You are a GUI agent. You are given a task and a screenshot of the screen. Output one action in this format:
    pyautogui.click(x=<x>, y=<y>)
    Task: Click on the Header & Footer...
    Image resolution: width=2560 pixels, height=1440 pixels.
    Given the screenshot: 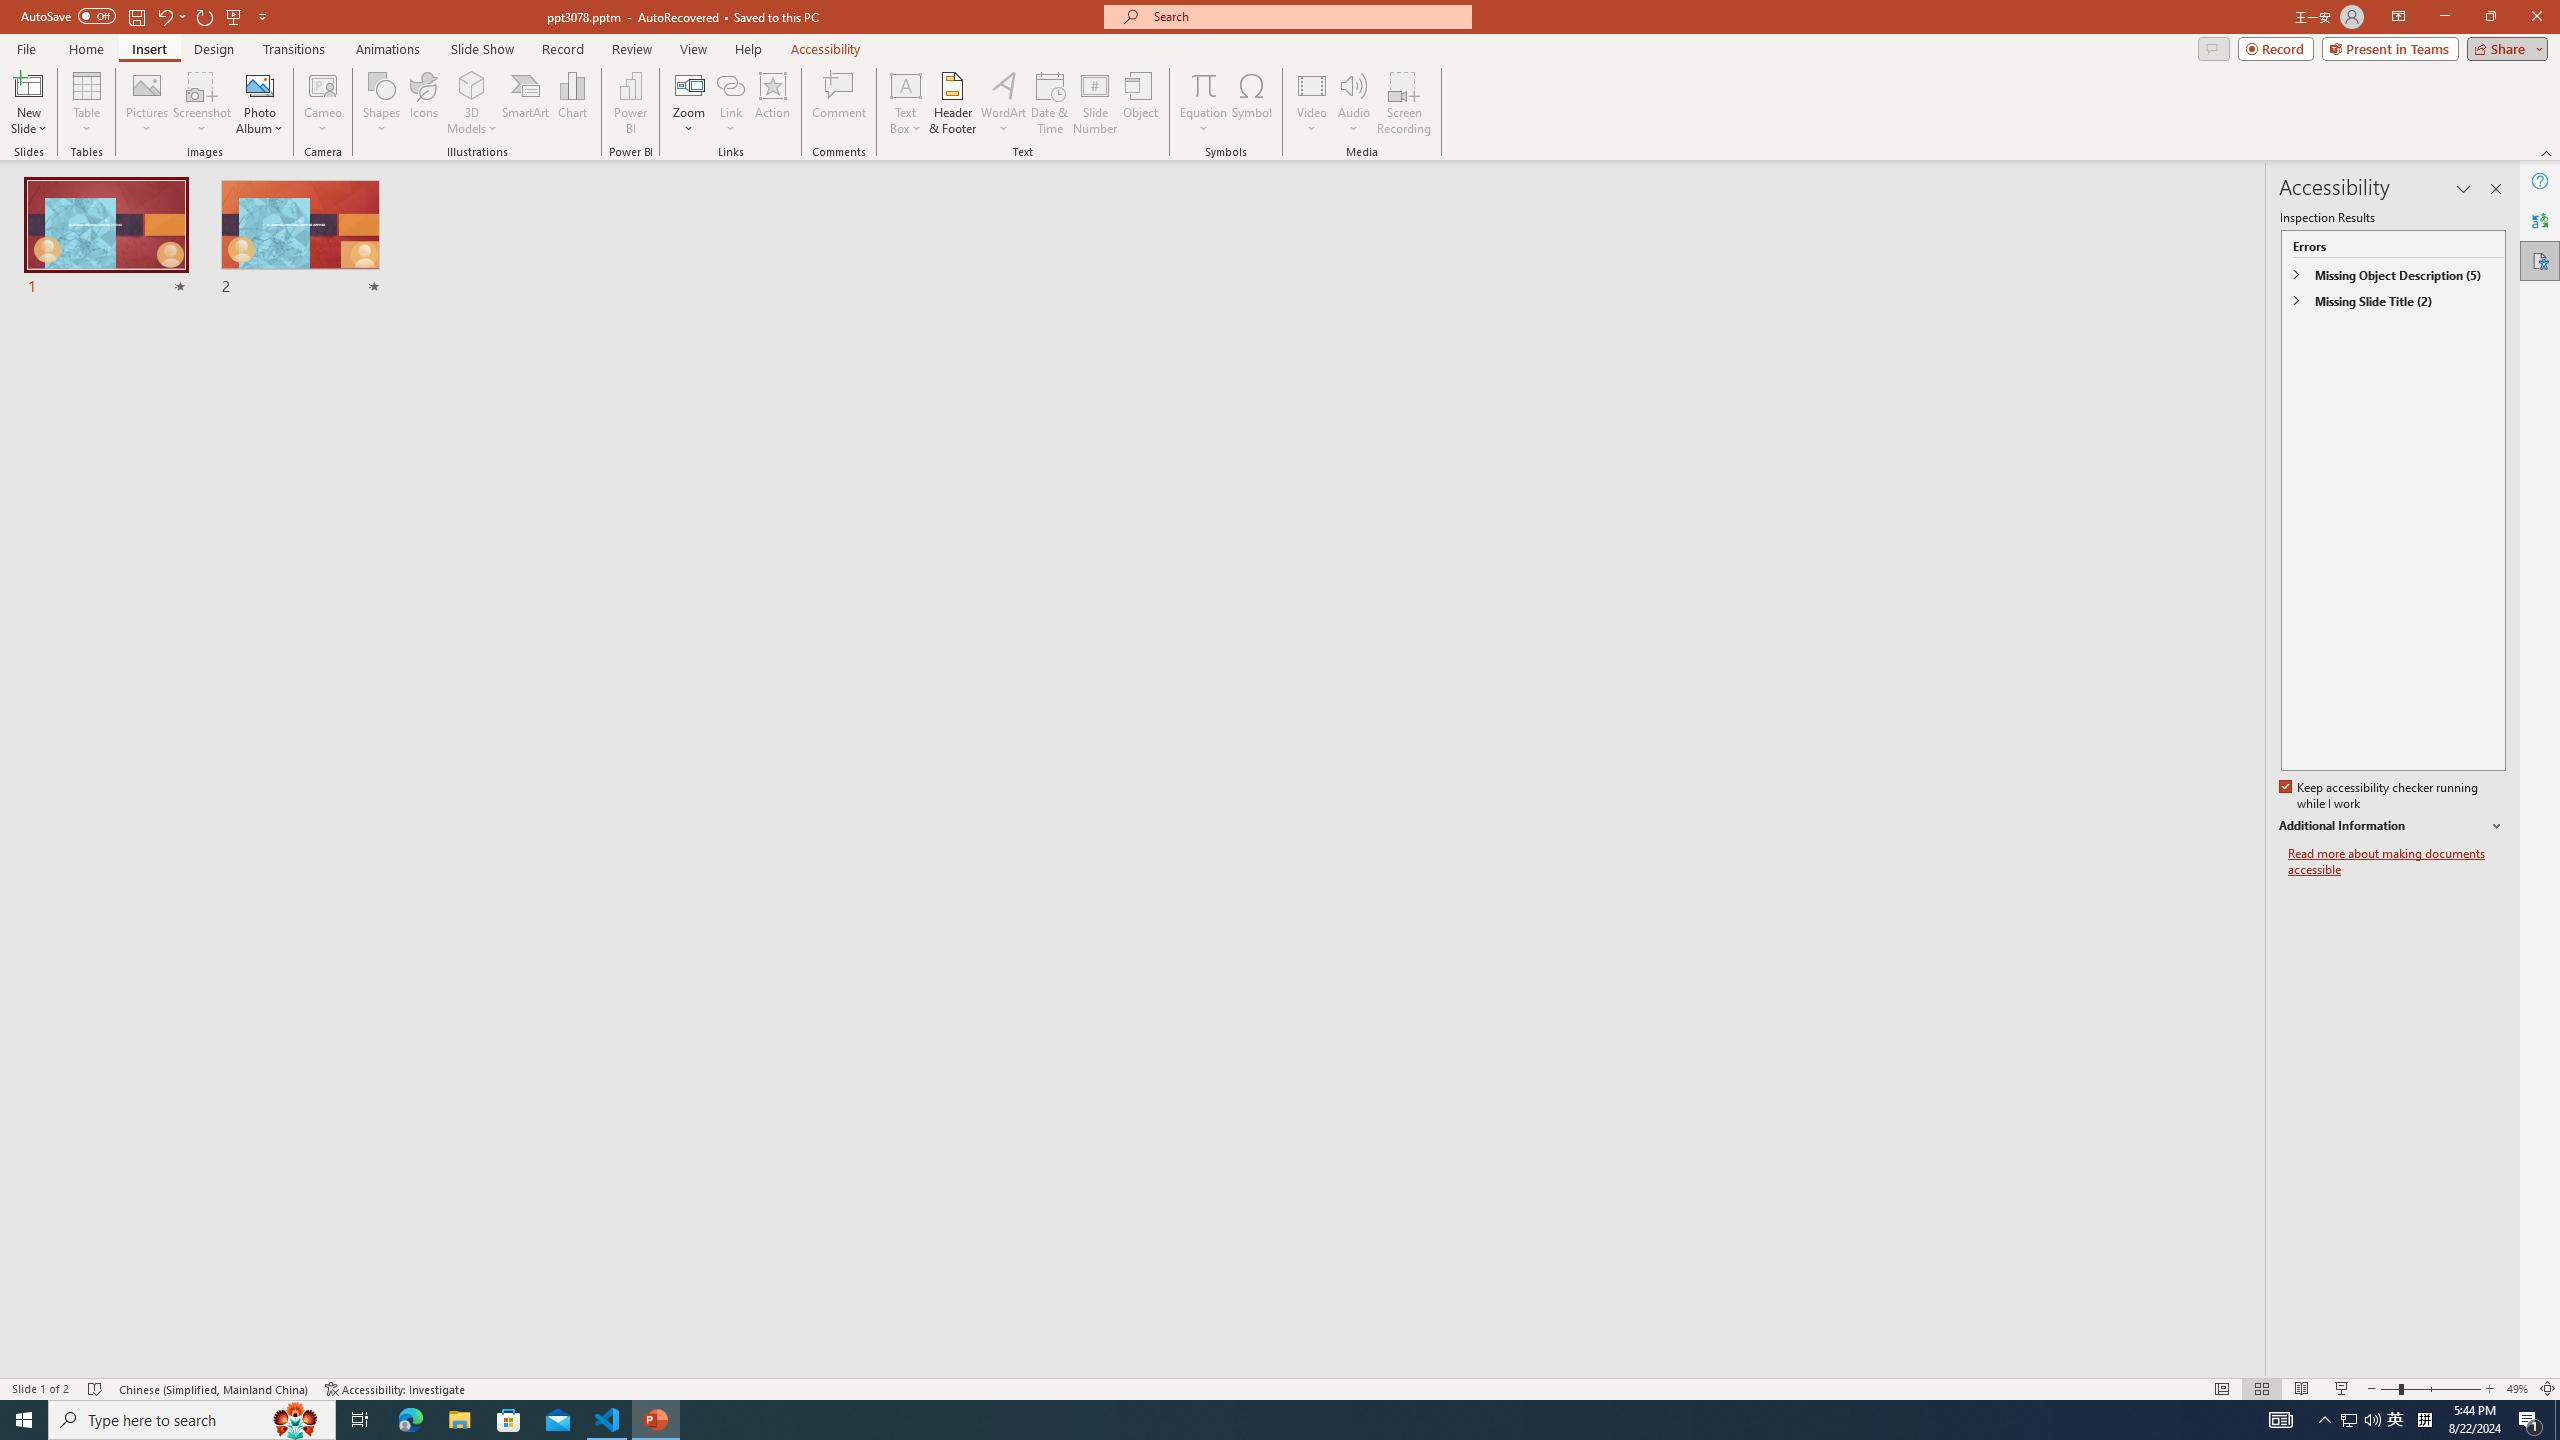 What is the action you would take?
    pyautogui.click(x=952, y=103)
    